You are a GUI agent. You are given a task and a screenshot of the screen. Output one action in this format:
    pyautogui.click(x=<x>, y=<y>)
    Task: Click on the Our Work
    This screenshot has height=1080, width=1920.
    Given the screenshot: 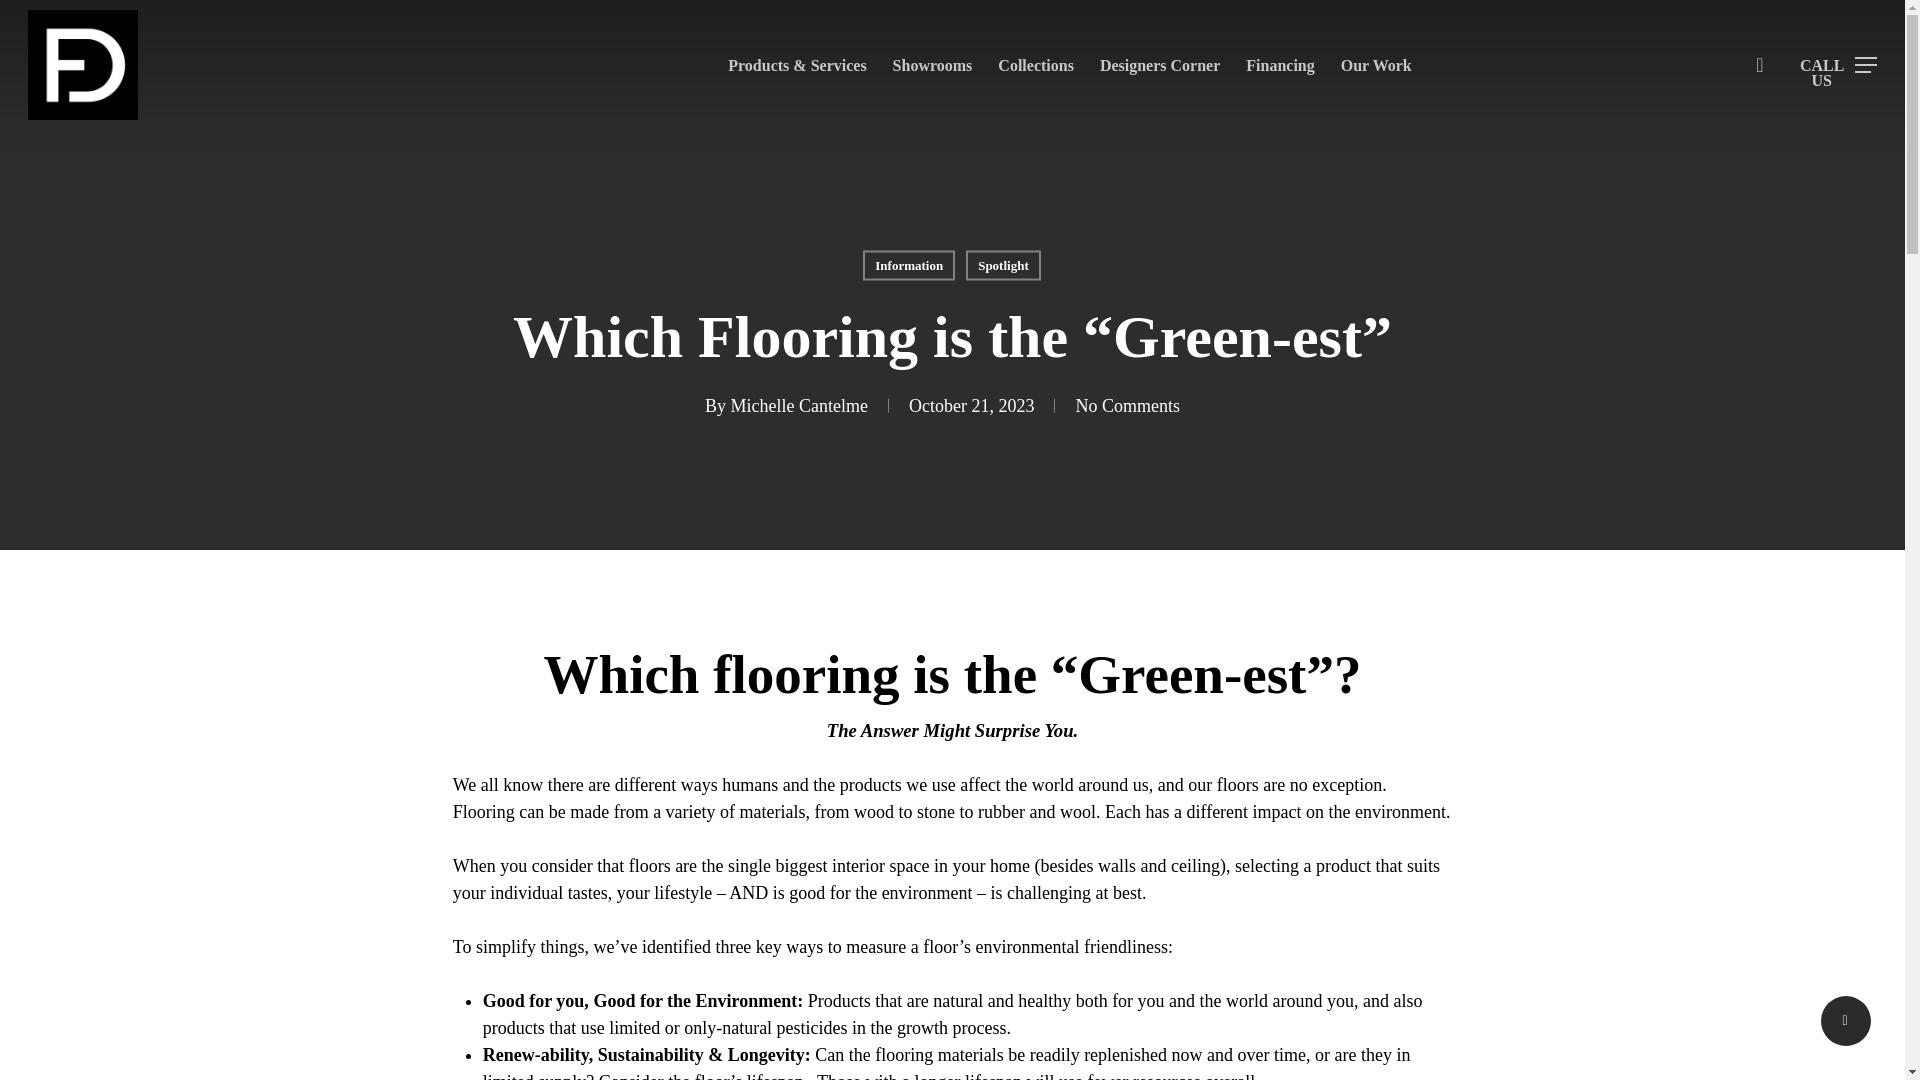 What is the action you would take?
    pyautogui.click(x=1376, y=66)
    